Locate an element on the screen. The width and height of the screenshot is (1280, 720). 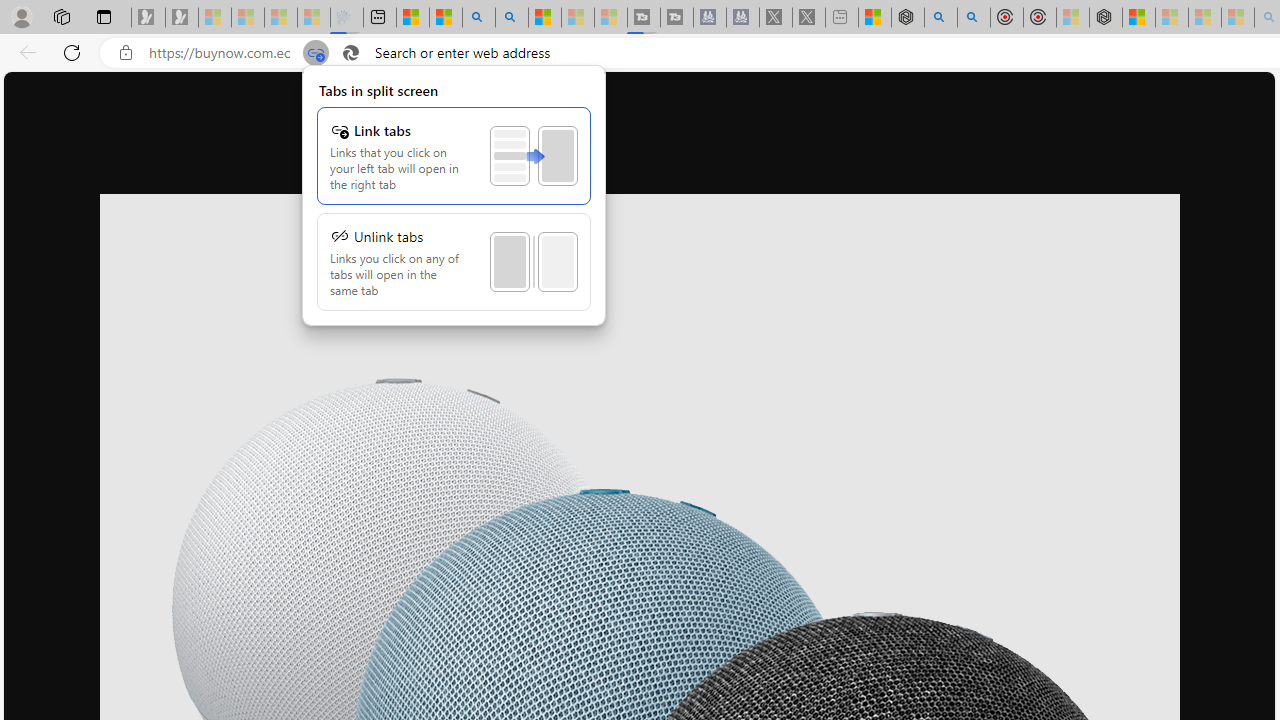
Class: MenuScrollViewContainer is located at coordinates (453, 206).